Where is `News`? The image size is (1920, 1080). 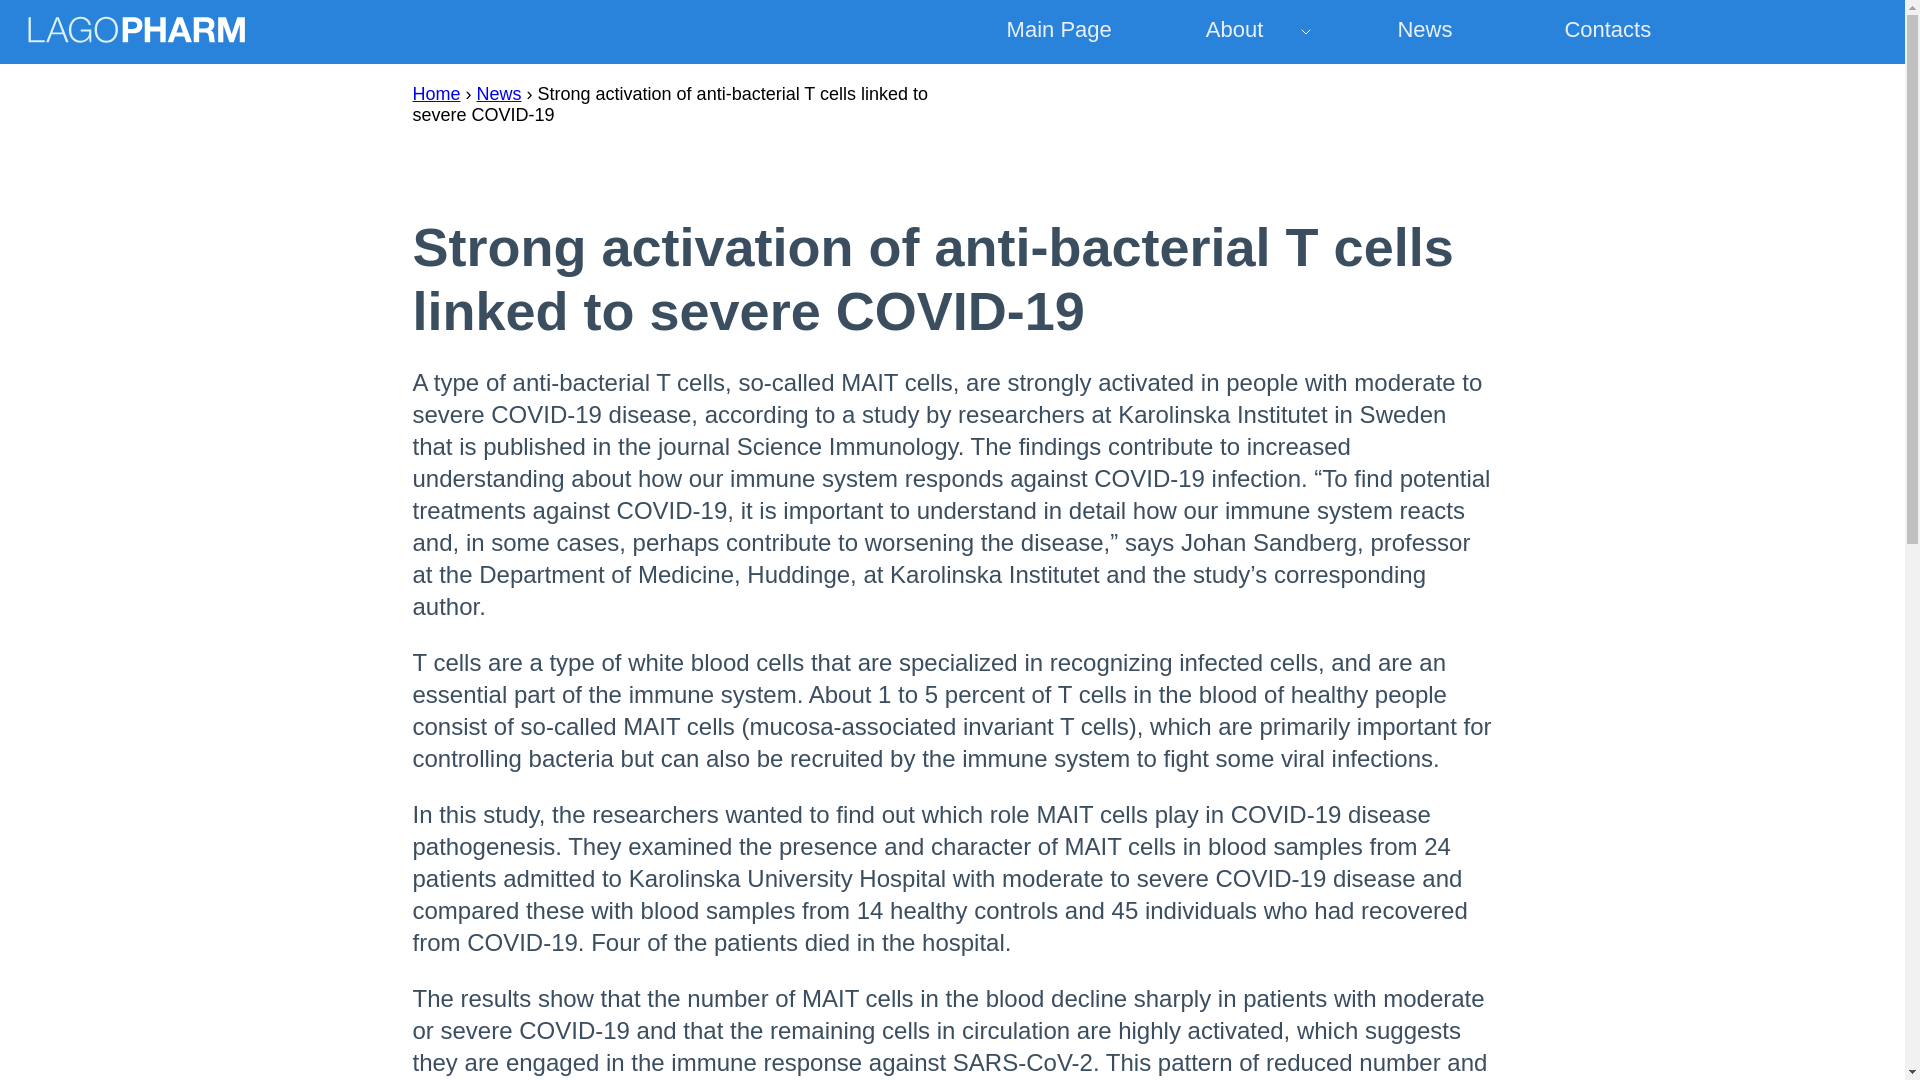 News is located at coordinates (1425, 32).